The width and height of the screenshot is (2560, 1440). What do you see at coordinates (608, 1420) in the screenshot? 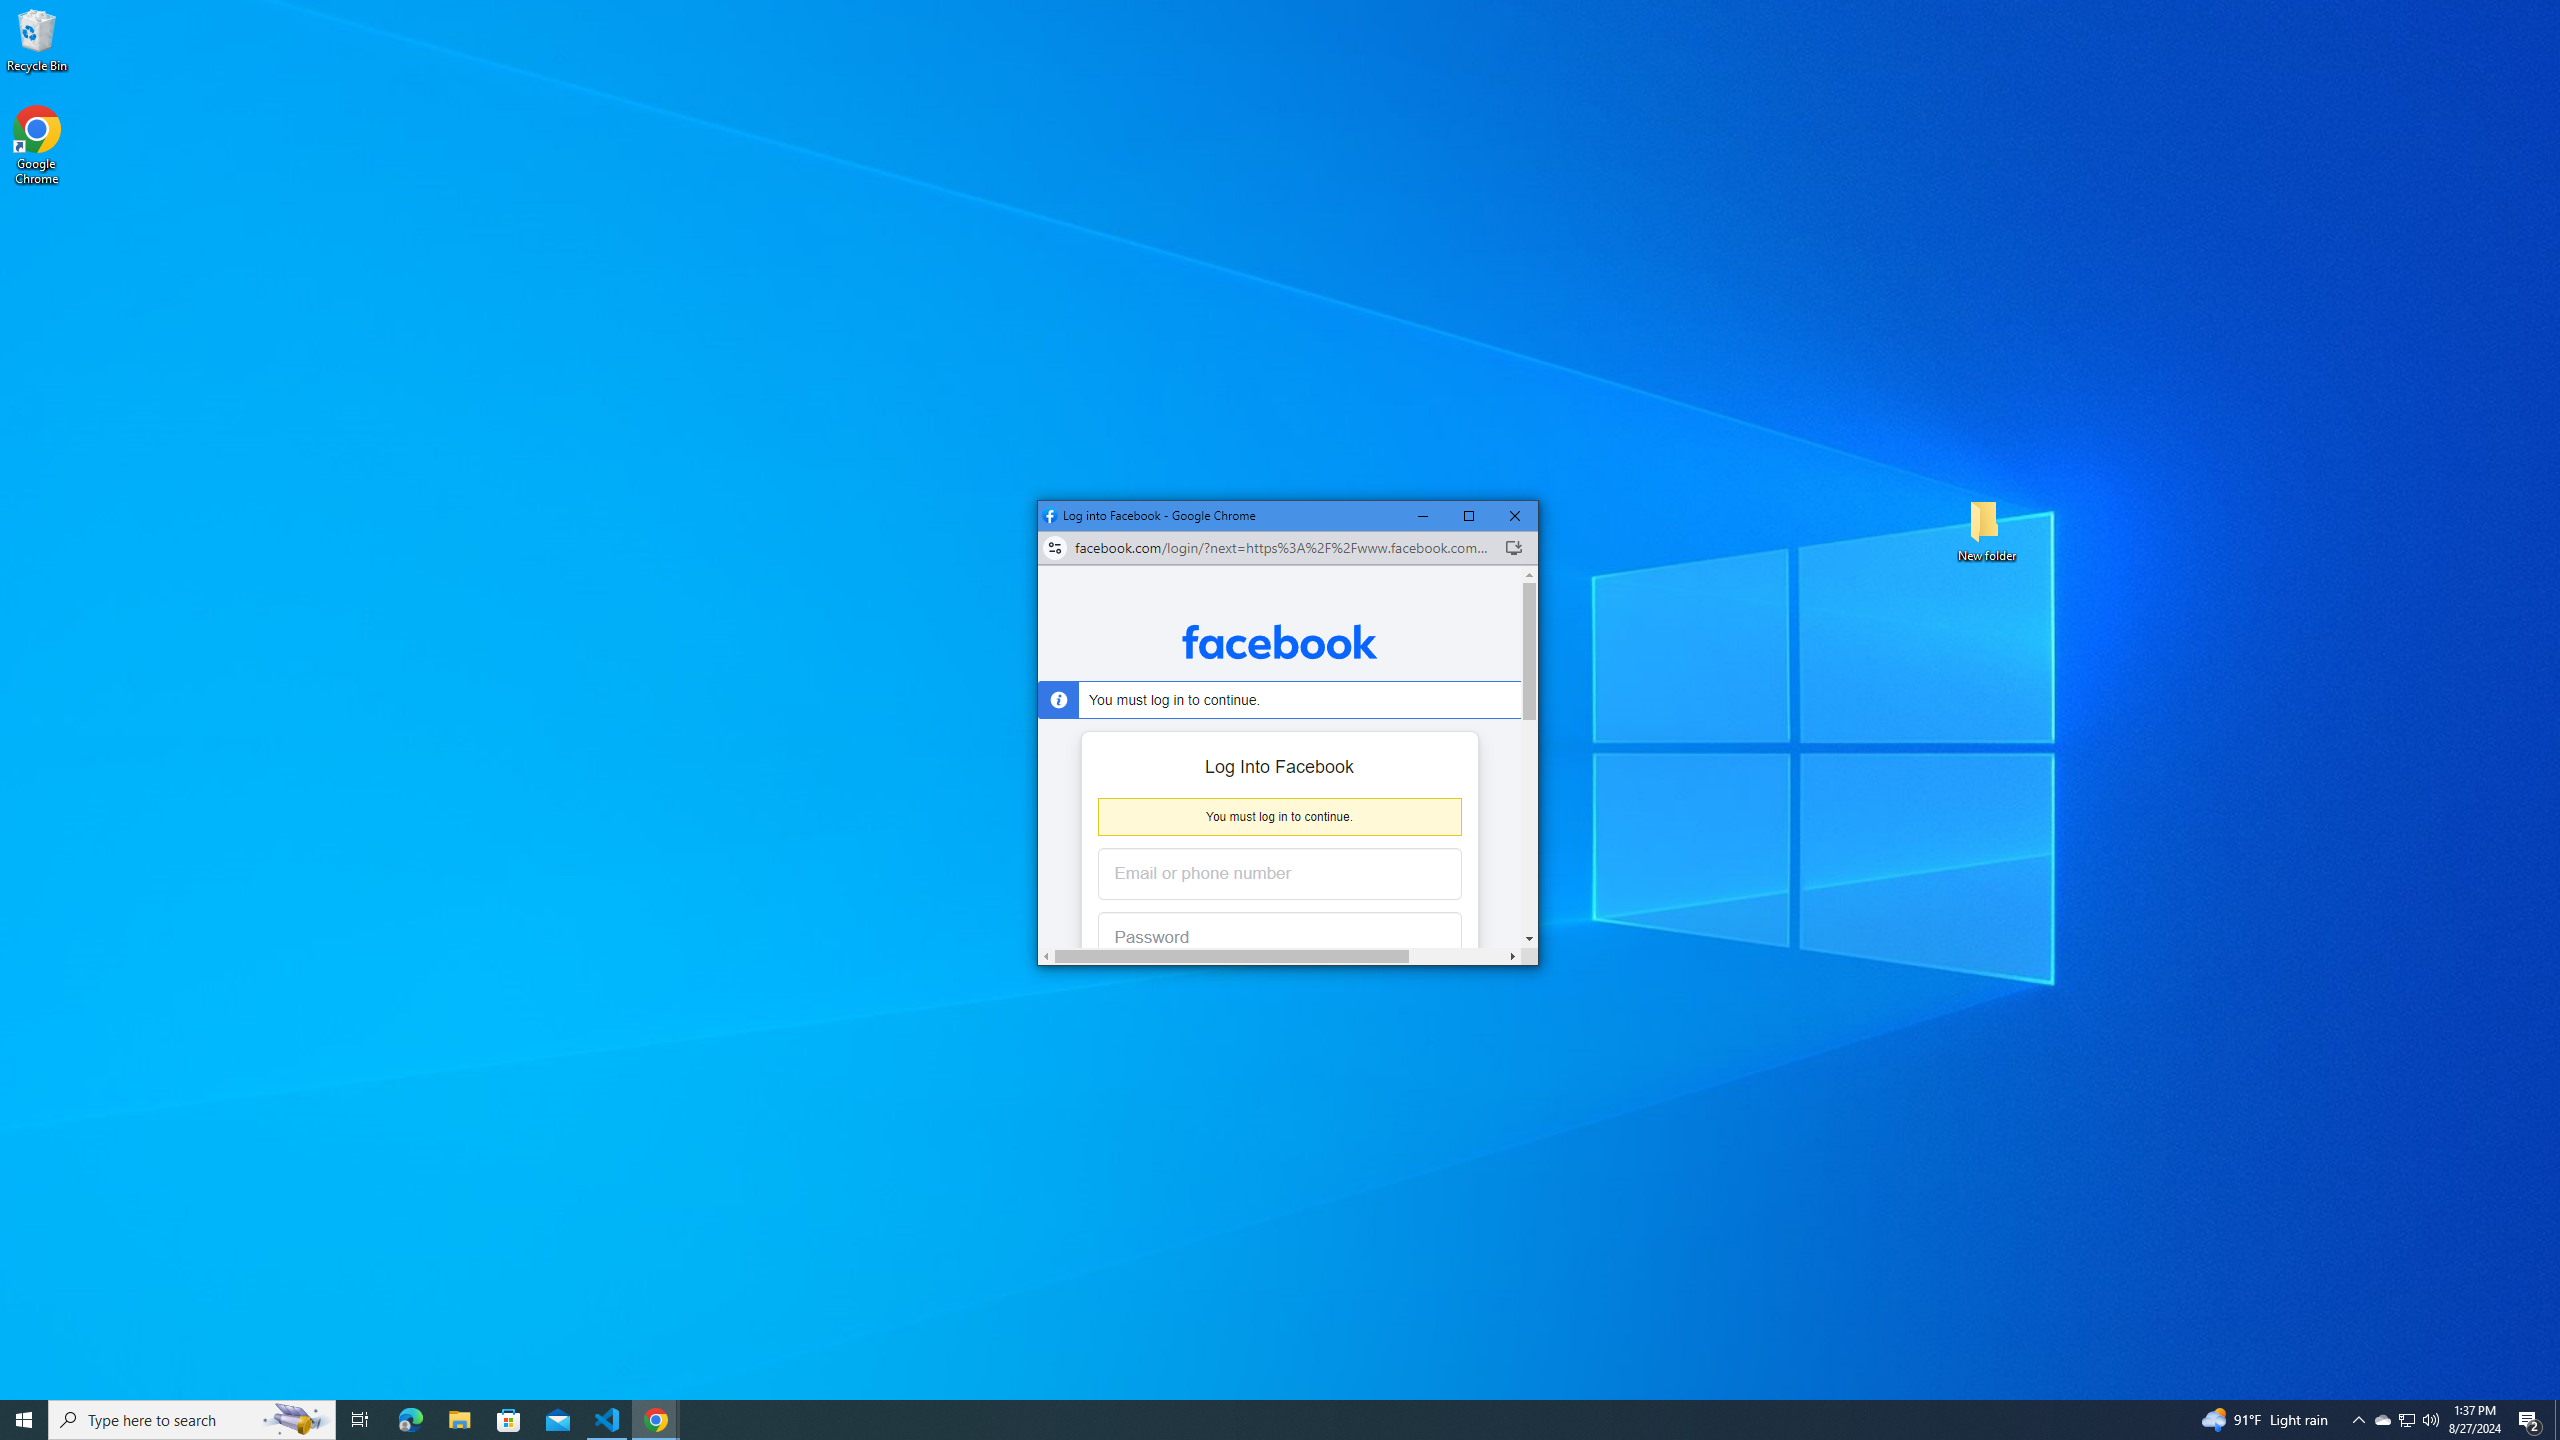
I see `Type here to search` at bounding box center [608, 1420].